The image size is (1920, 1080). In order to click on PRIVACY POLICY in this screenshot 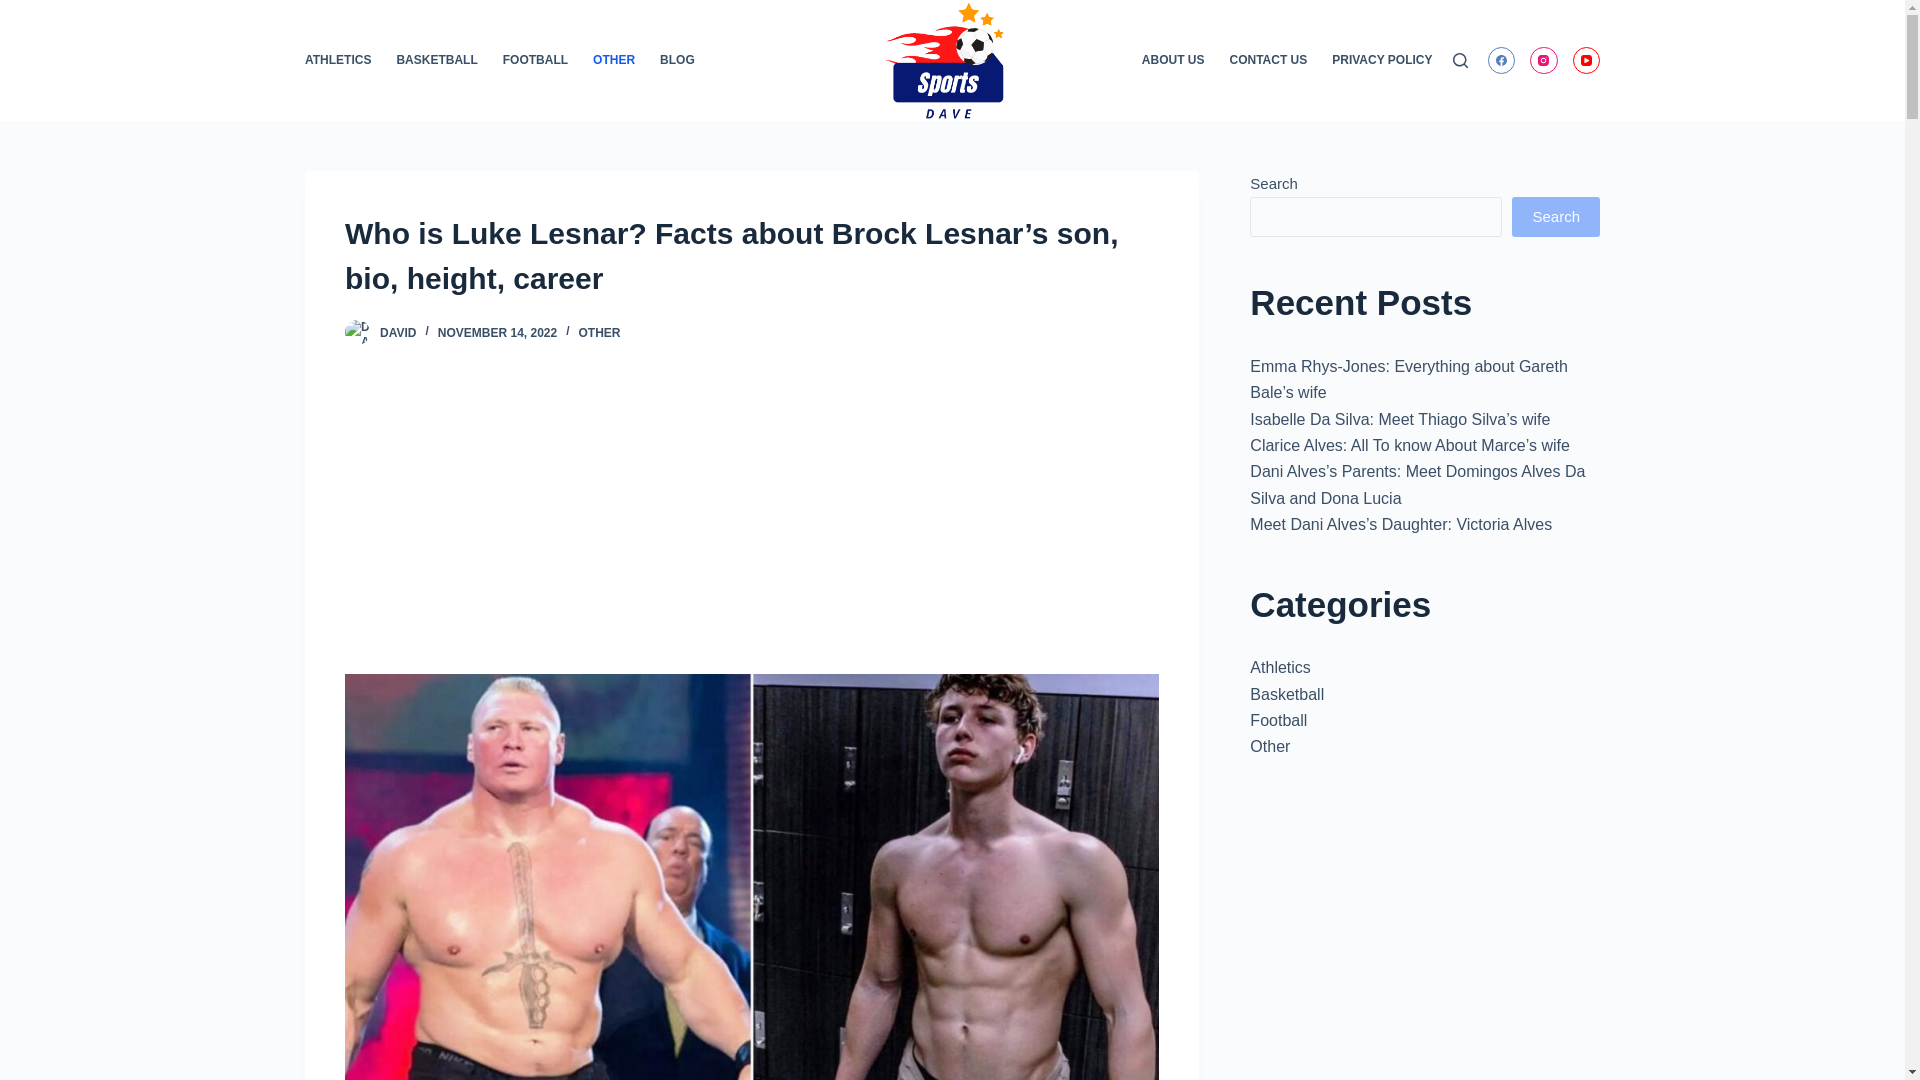, I will do `click(1376, 60)`.